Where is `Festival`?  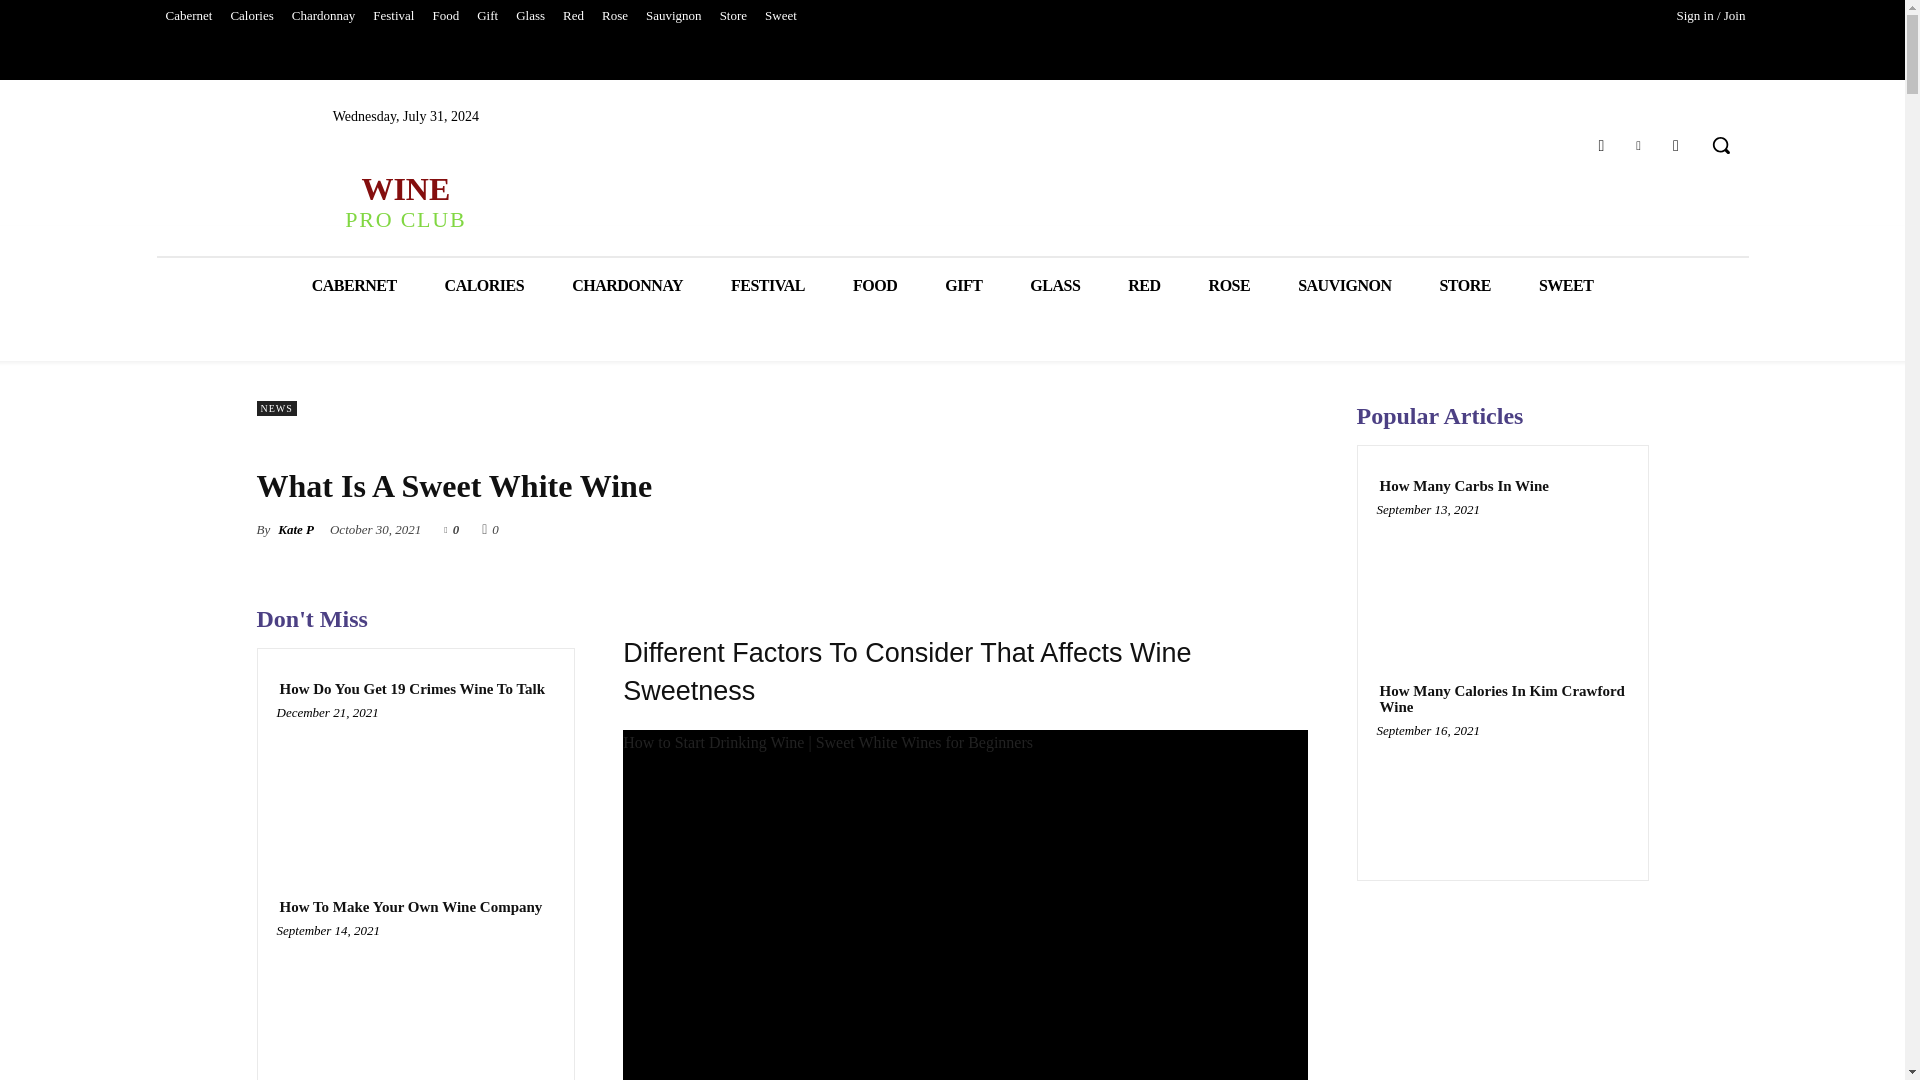 Festival is located at coordinates (393, 16).